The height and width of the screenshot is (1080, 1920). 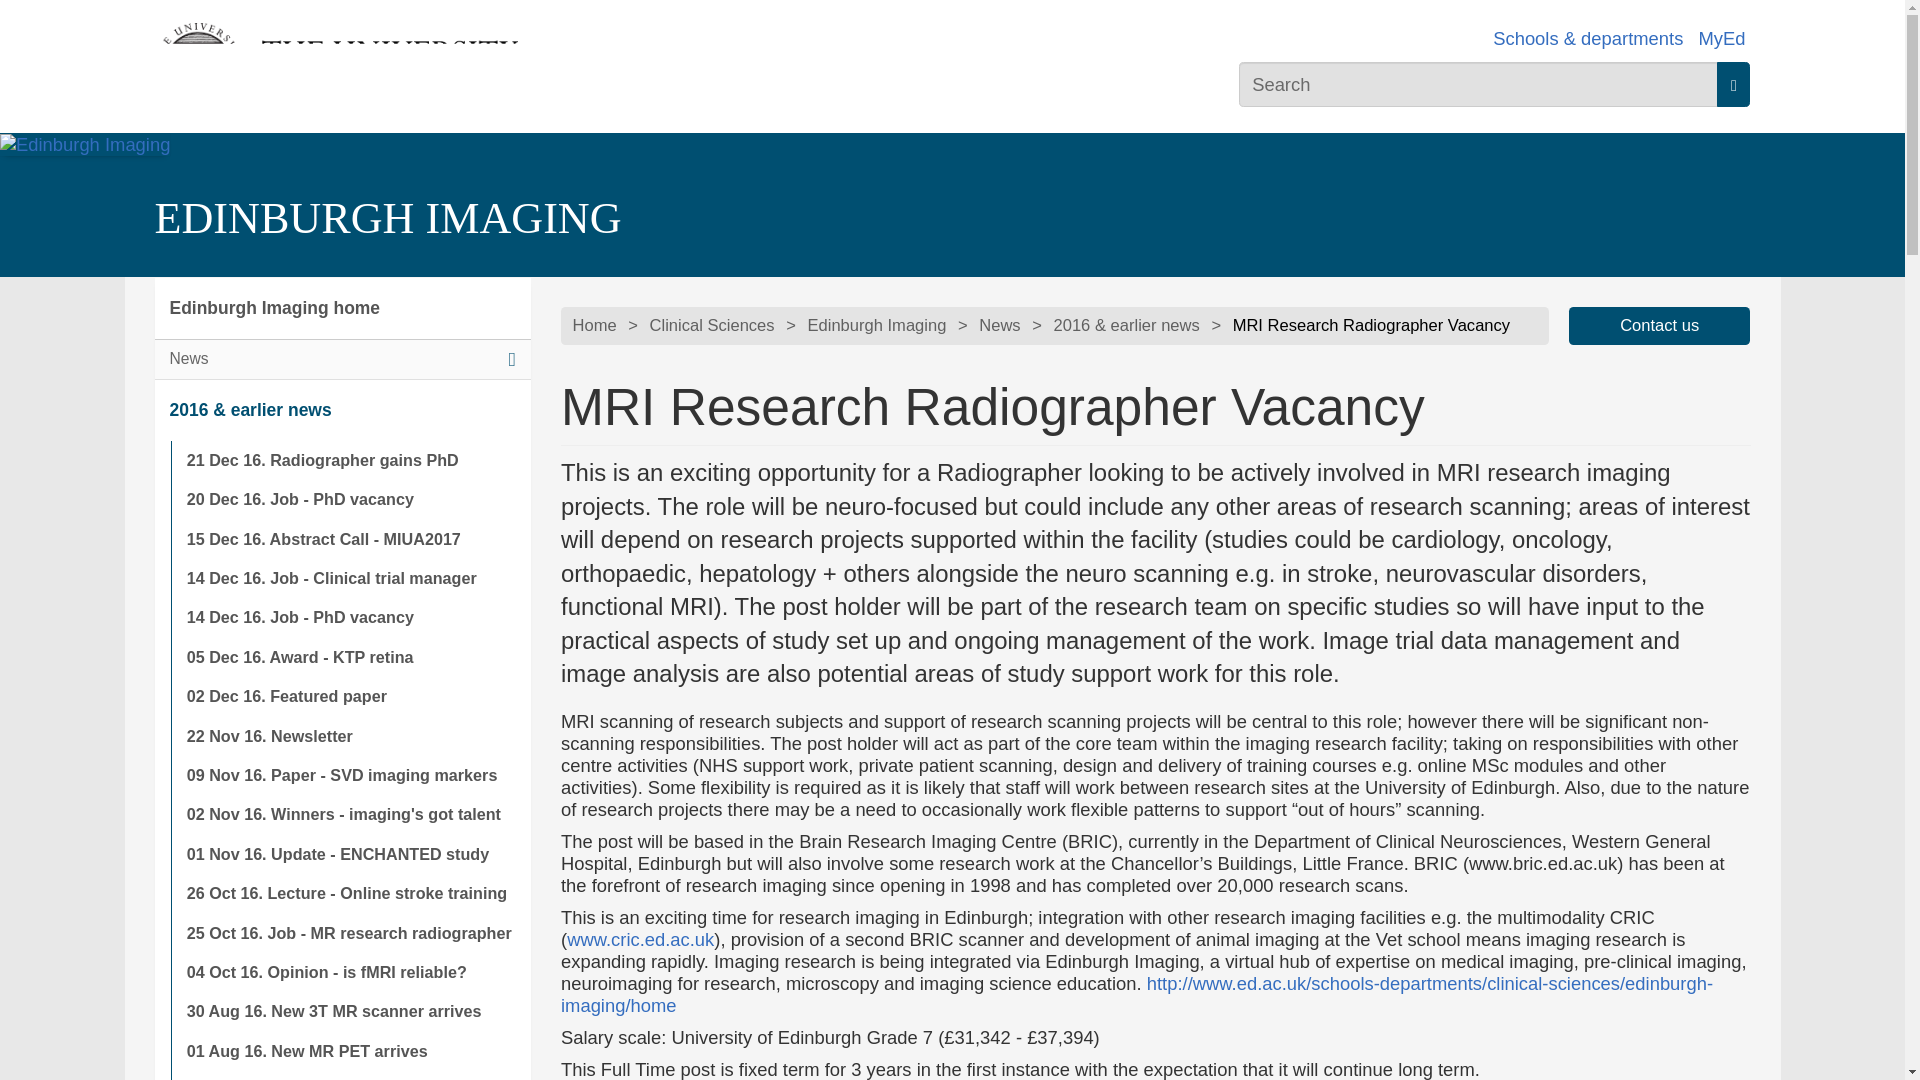 I want to click on 22 Nov 16. Newsletter, so click(x=350, y=736).